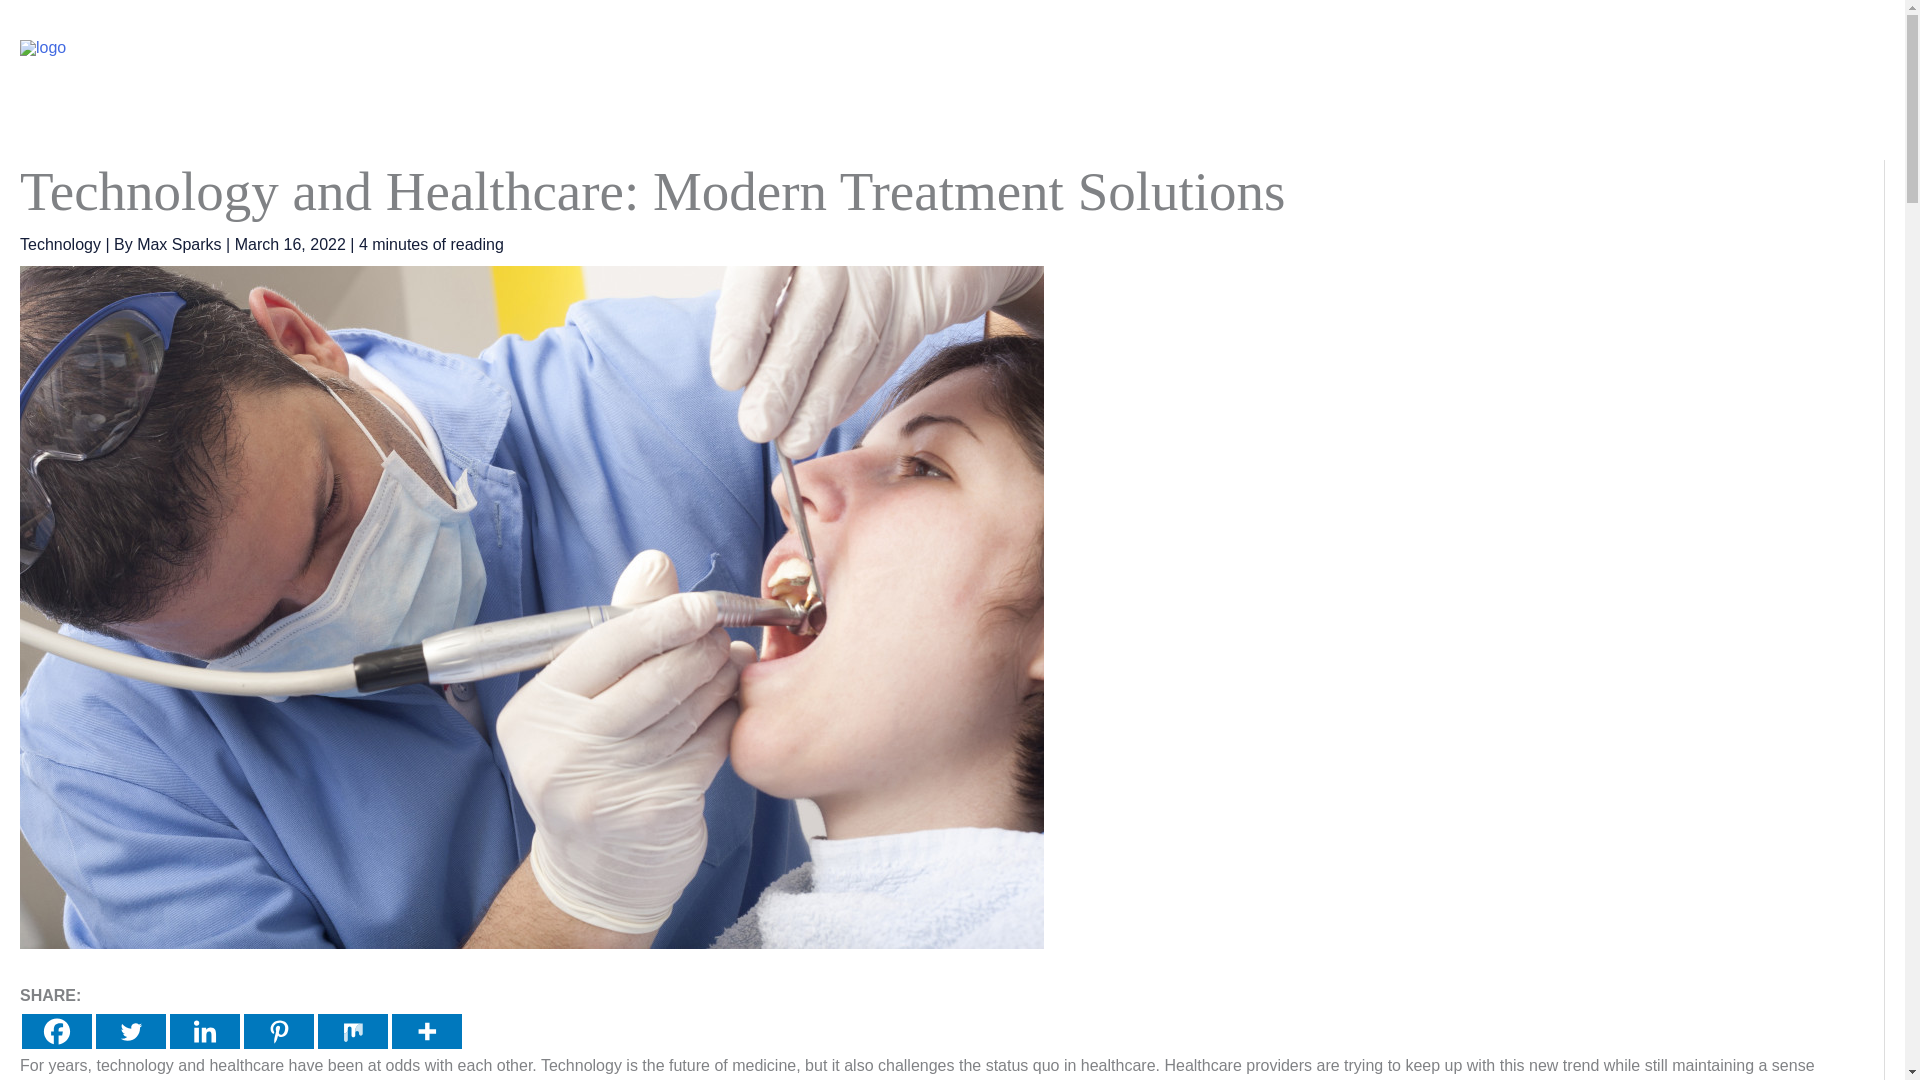 The image size is (1920, 1080). Describe the element at coordinates (130, 1031) in the screenshot. I see `Twitter` at that location.